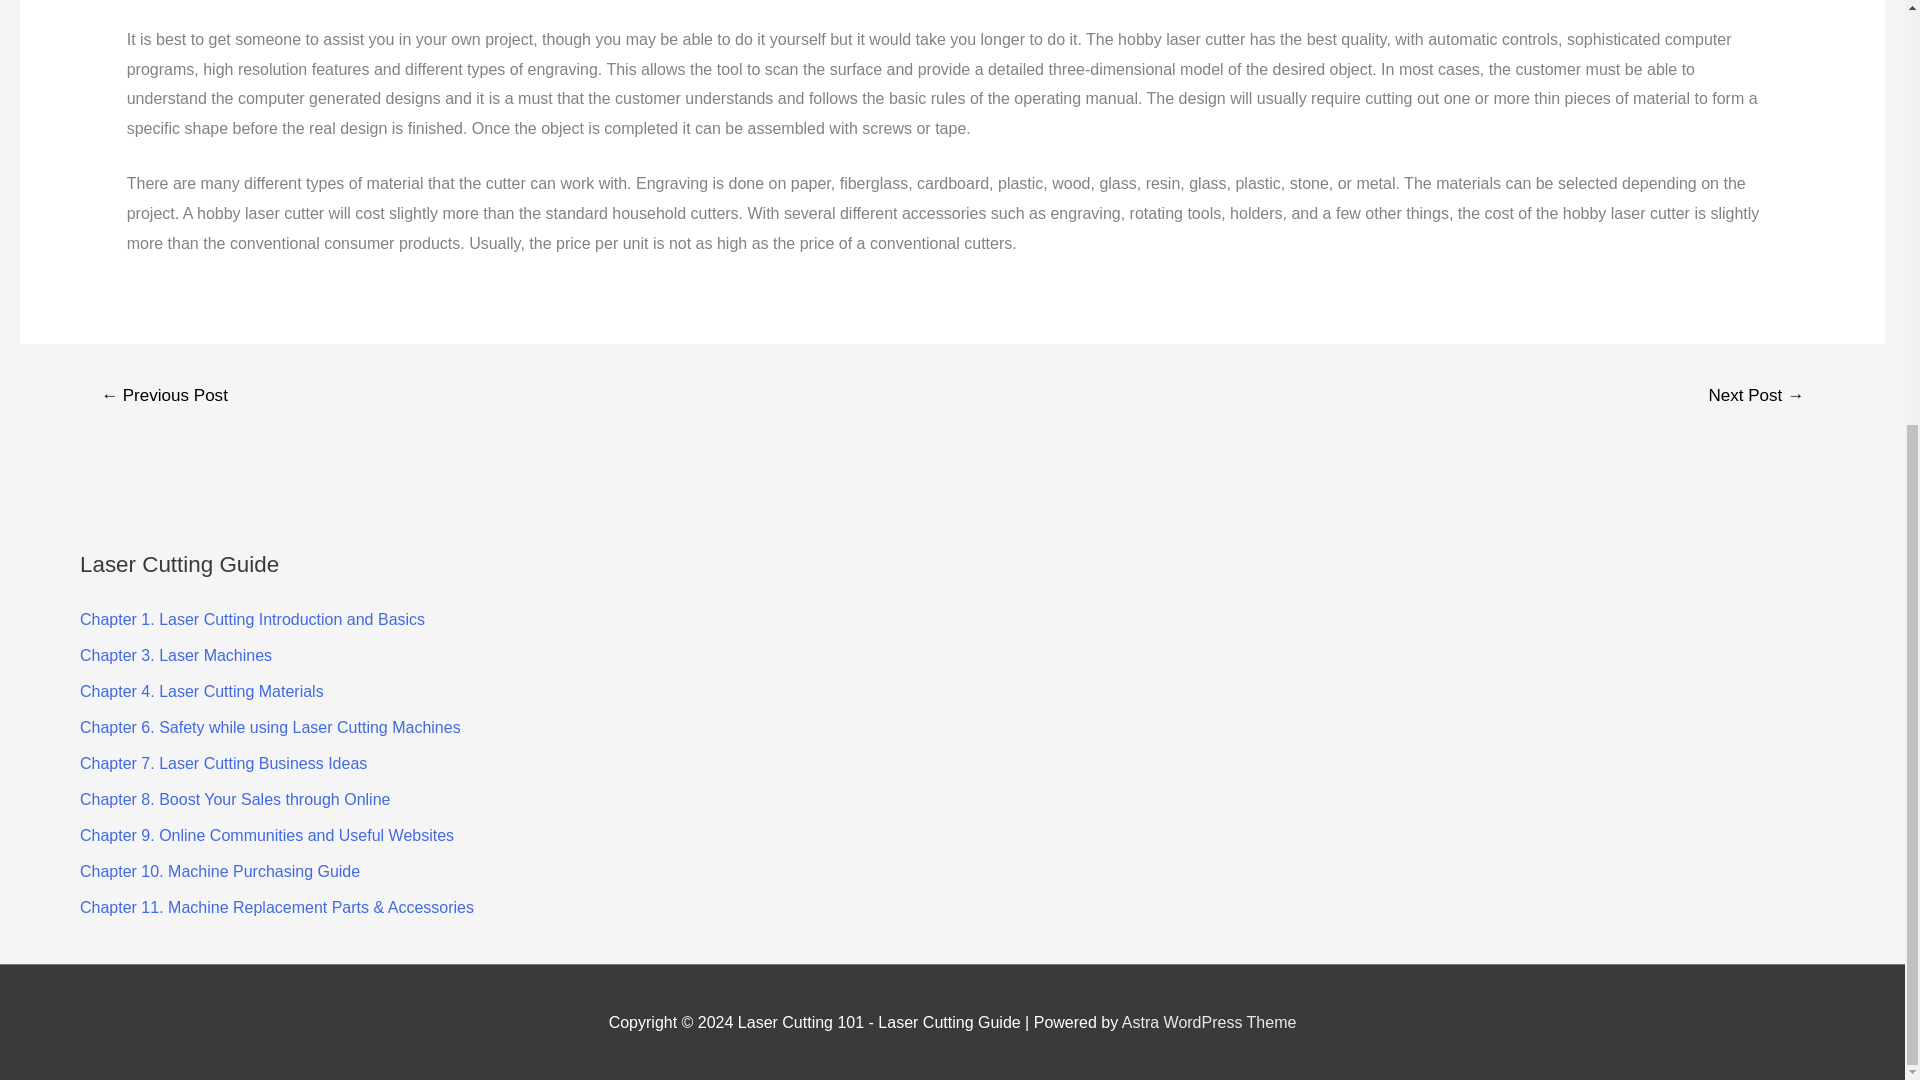 The width and height of the screenshot is (1920, 1080). Describe the element at coordinates (266, 835) in the screenshot. I see `Chapter 9. Online Communities and Useful Websites` at that location.